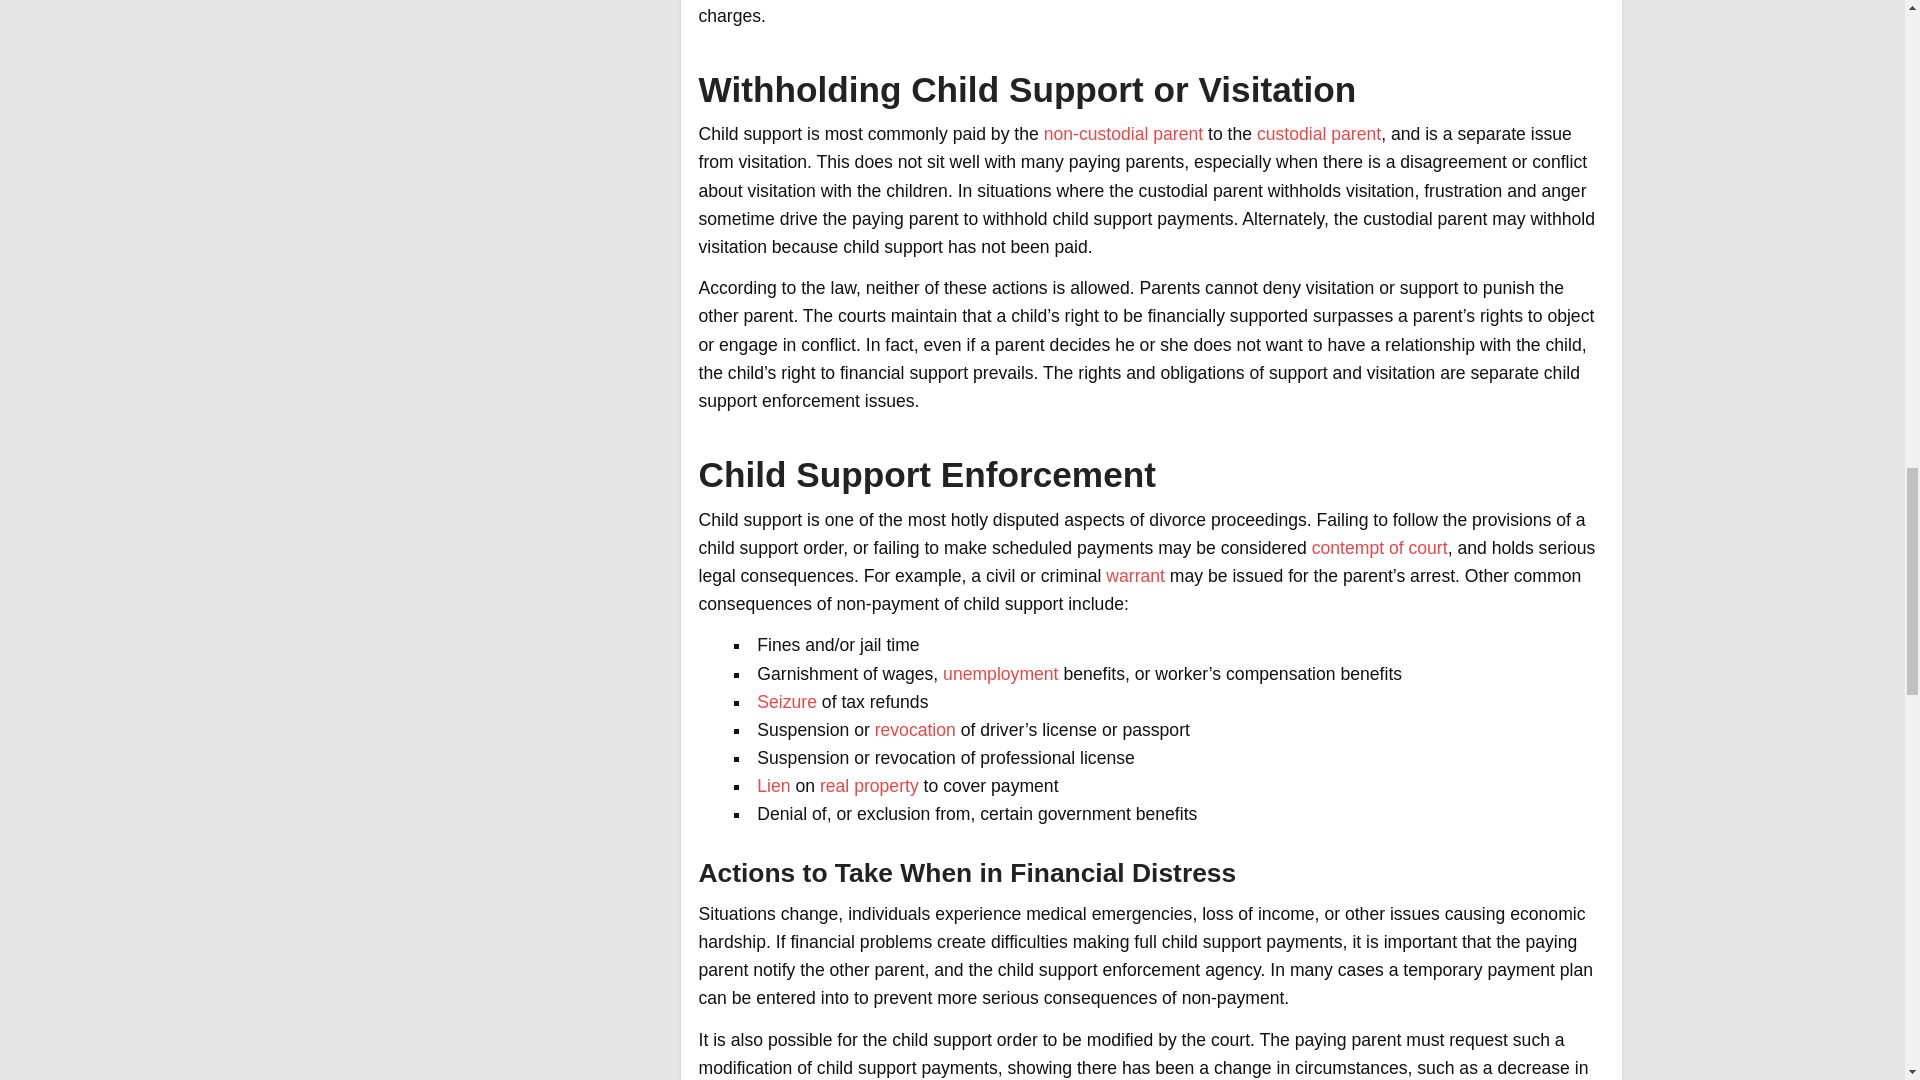  Describe the element at coordinates (1135, 576) in the screenshot. I see `warrant` at that location.